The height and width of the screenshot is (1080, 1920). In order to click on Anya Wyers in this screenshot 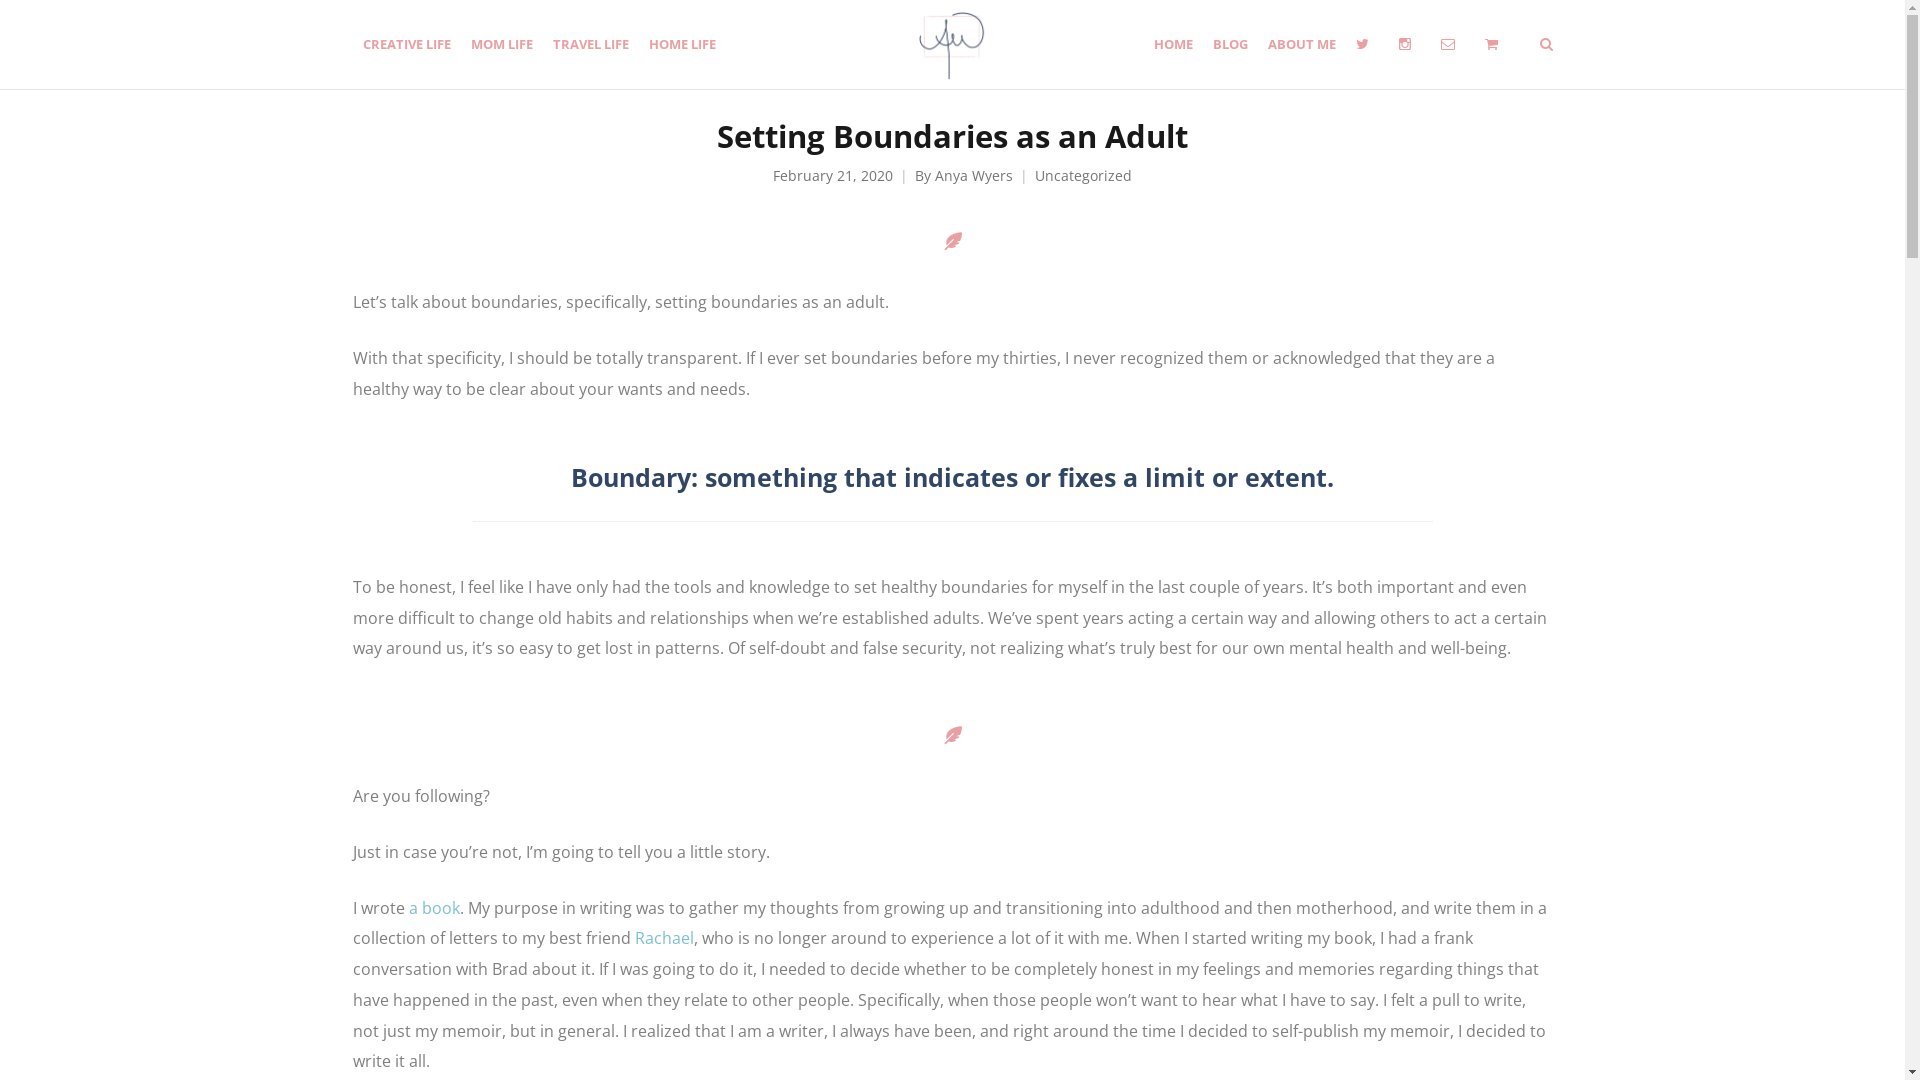, I will do `click(974, 176)`.